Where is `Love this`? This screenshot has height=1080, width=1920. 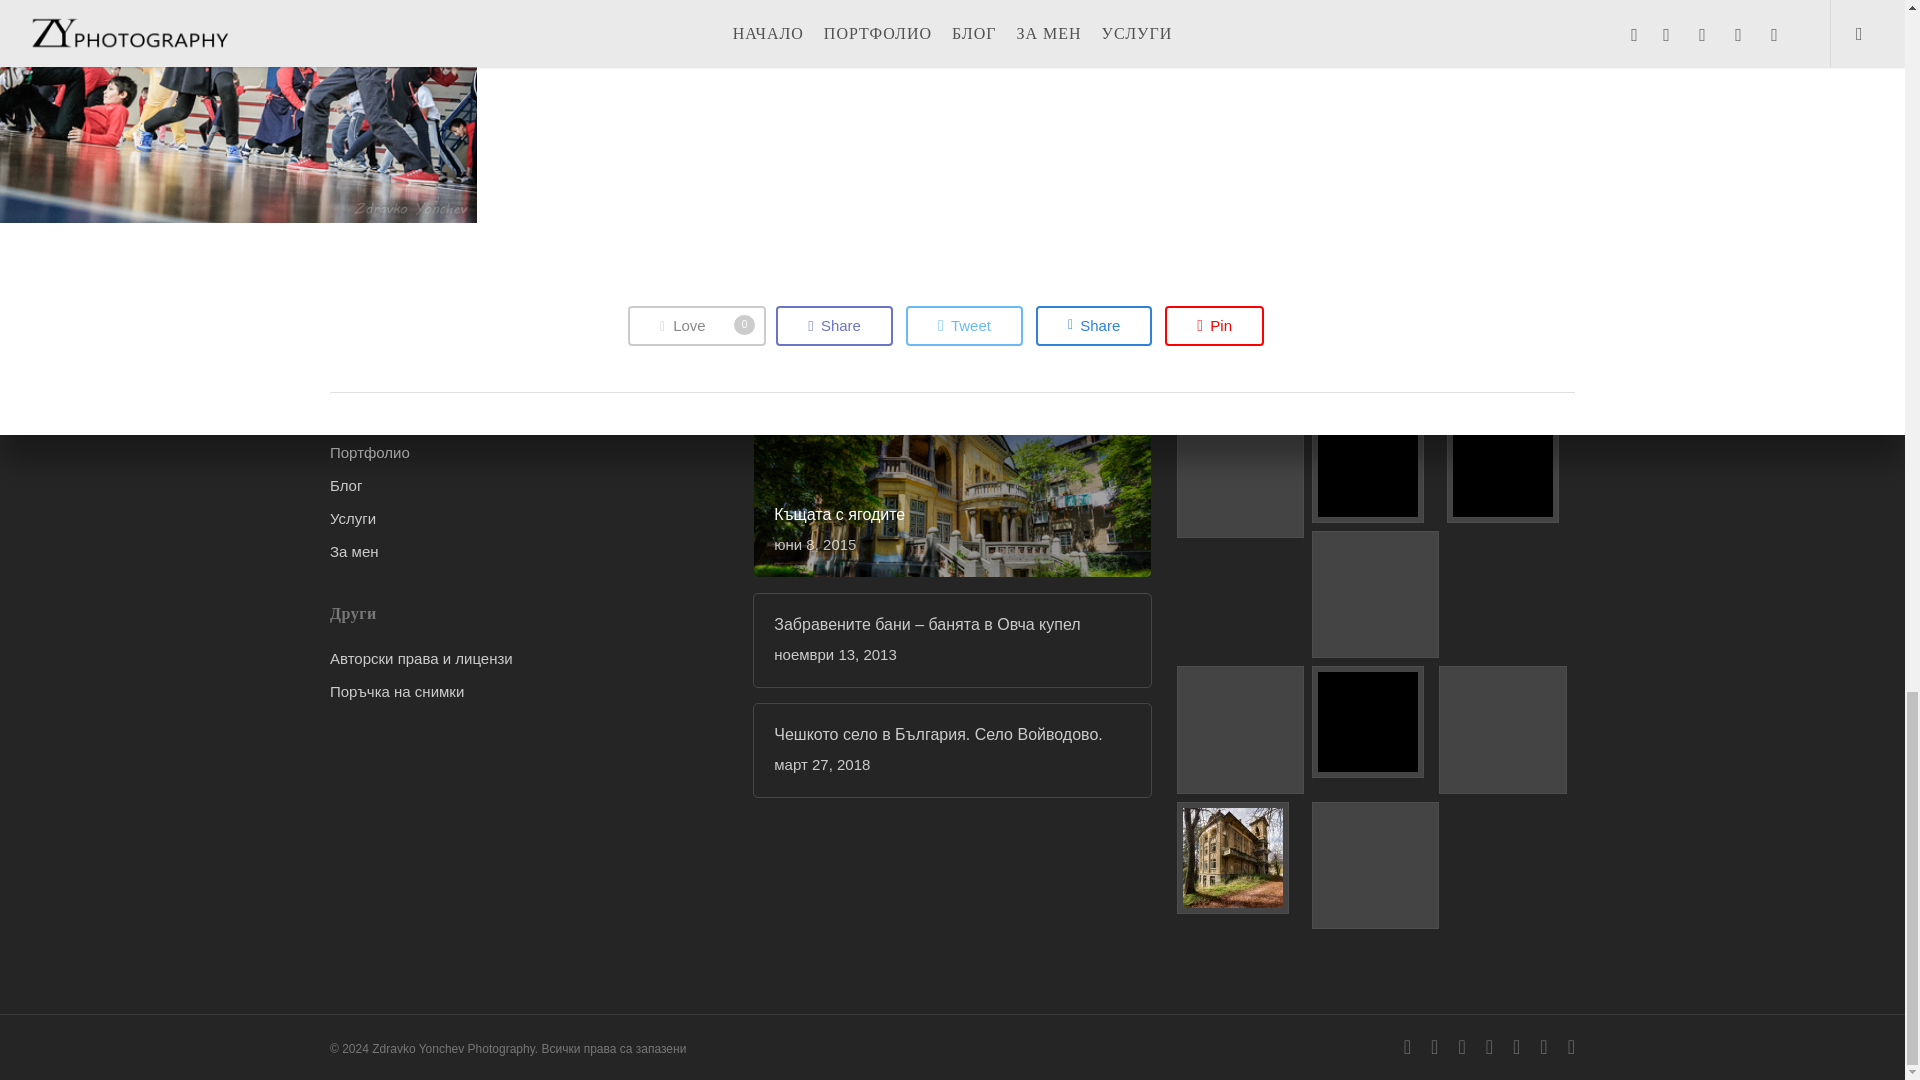 Love this is located at coordinates (964, 325).